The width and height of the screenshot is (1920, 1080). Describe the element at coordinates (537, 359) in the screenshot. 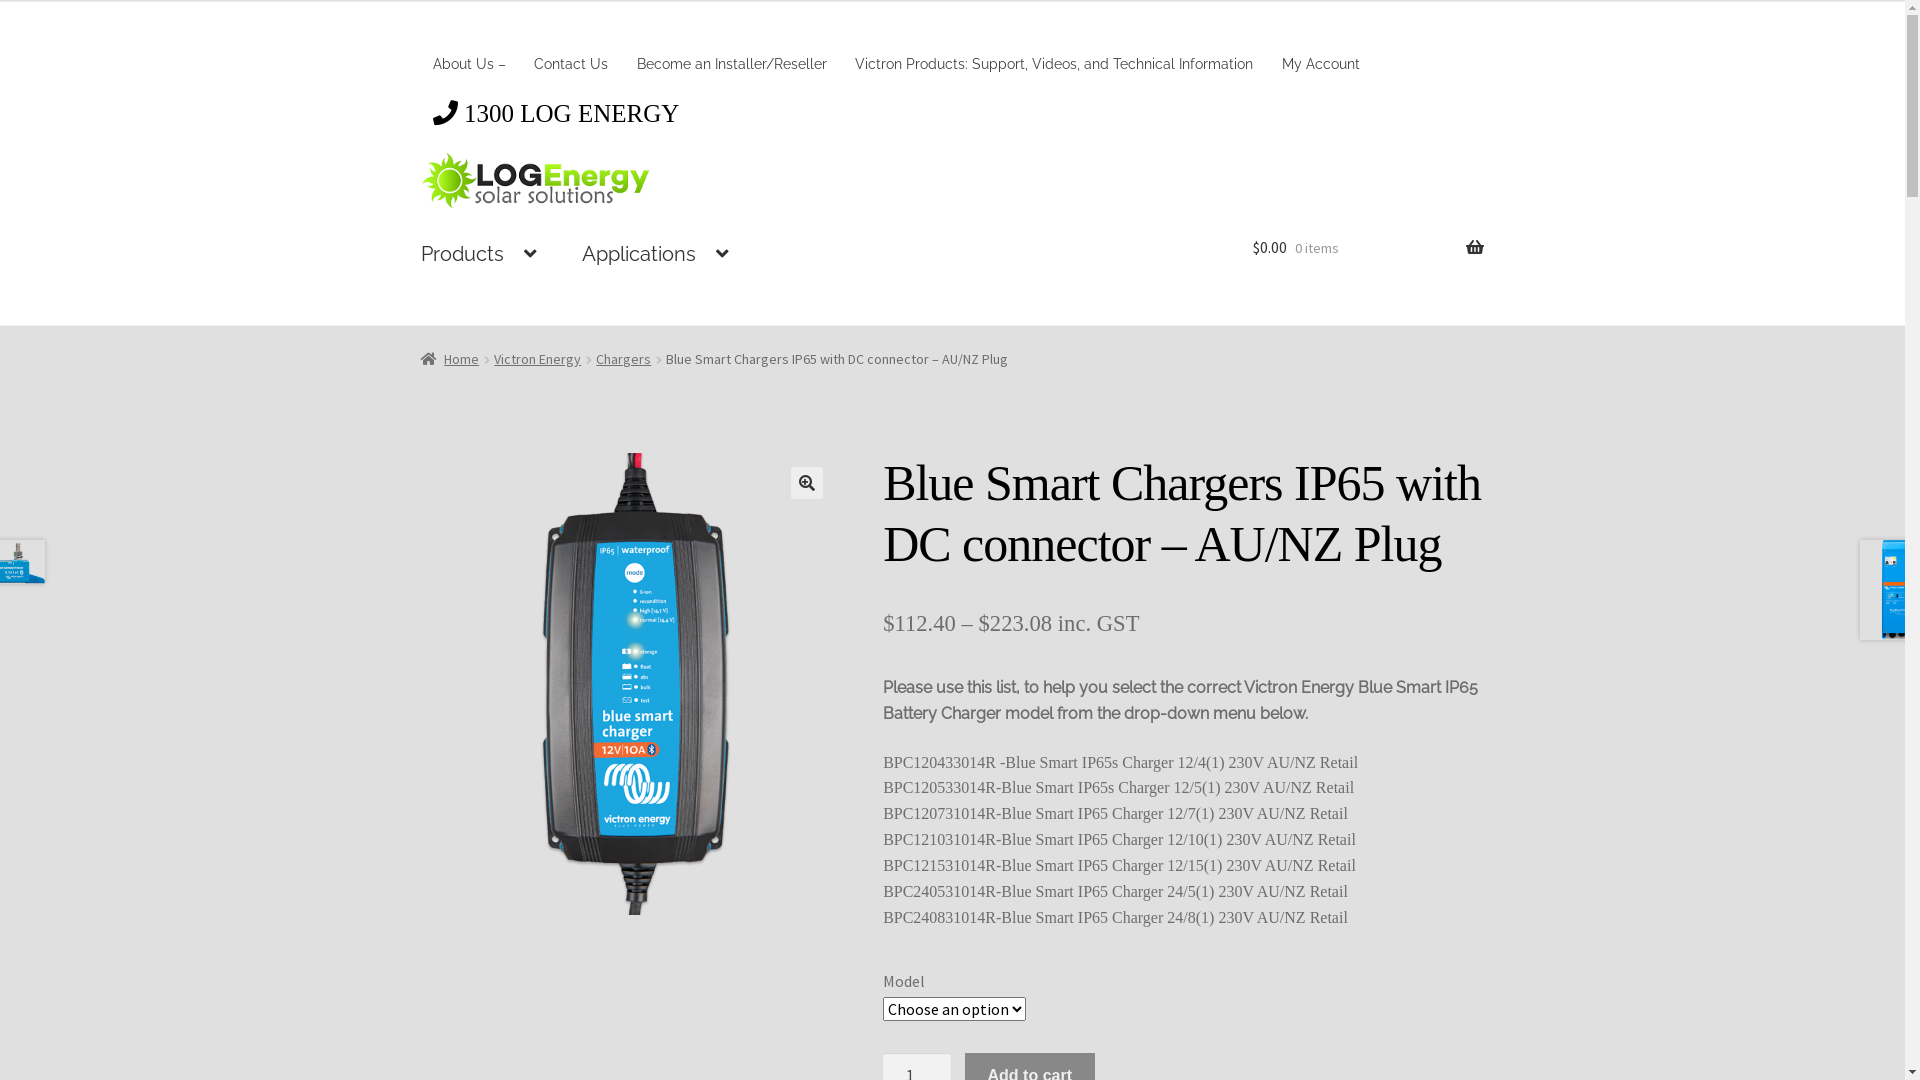

I see `Victron Energy` at that location.